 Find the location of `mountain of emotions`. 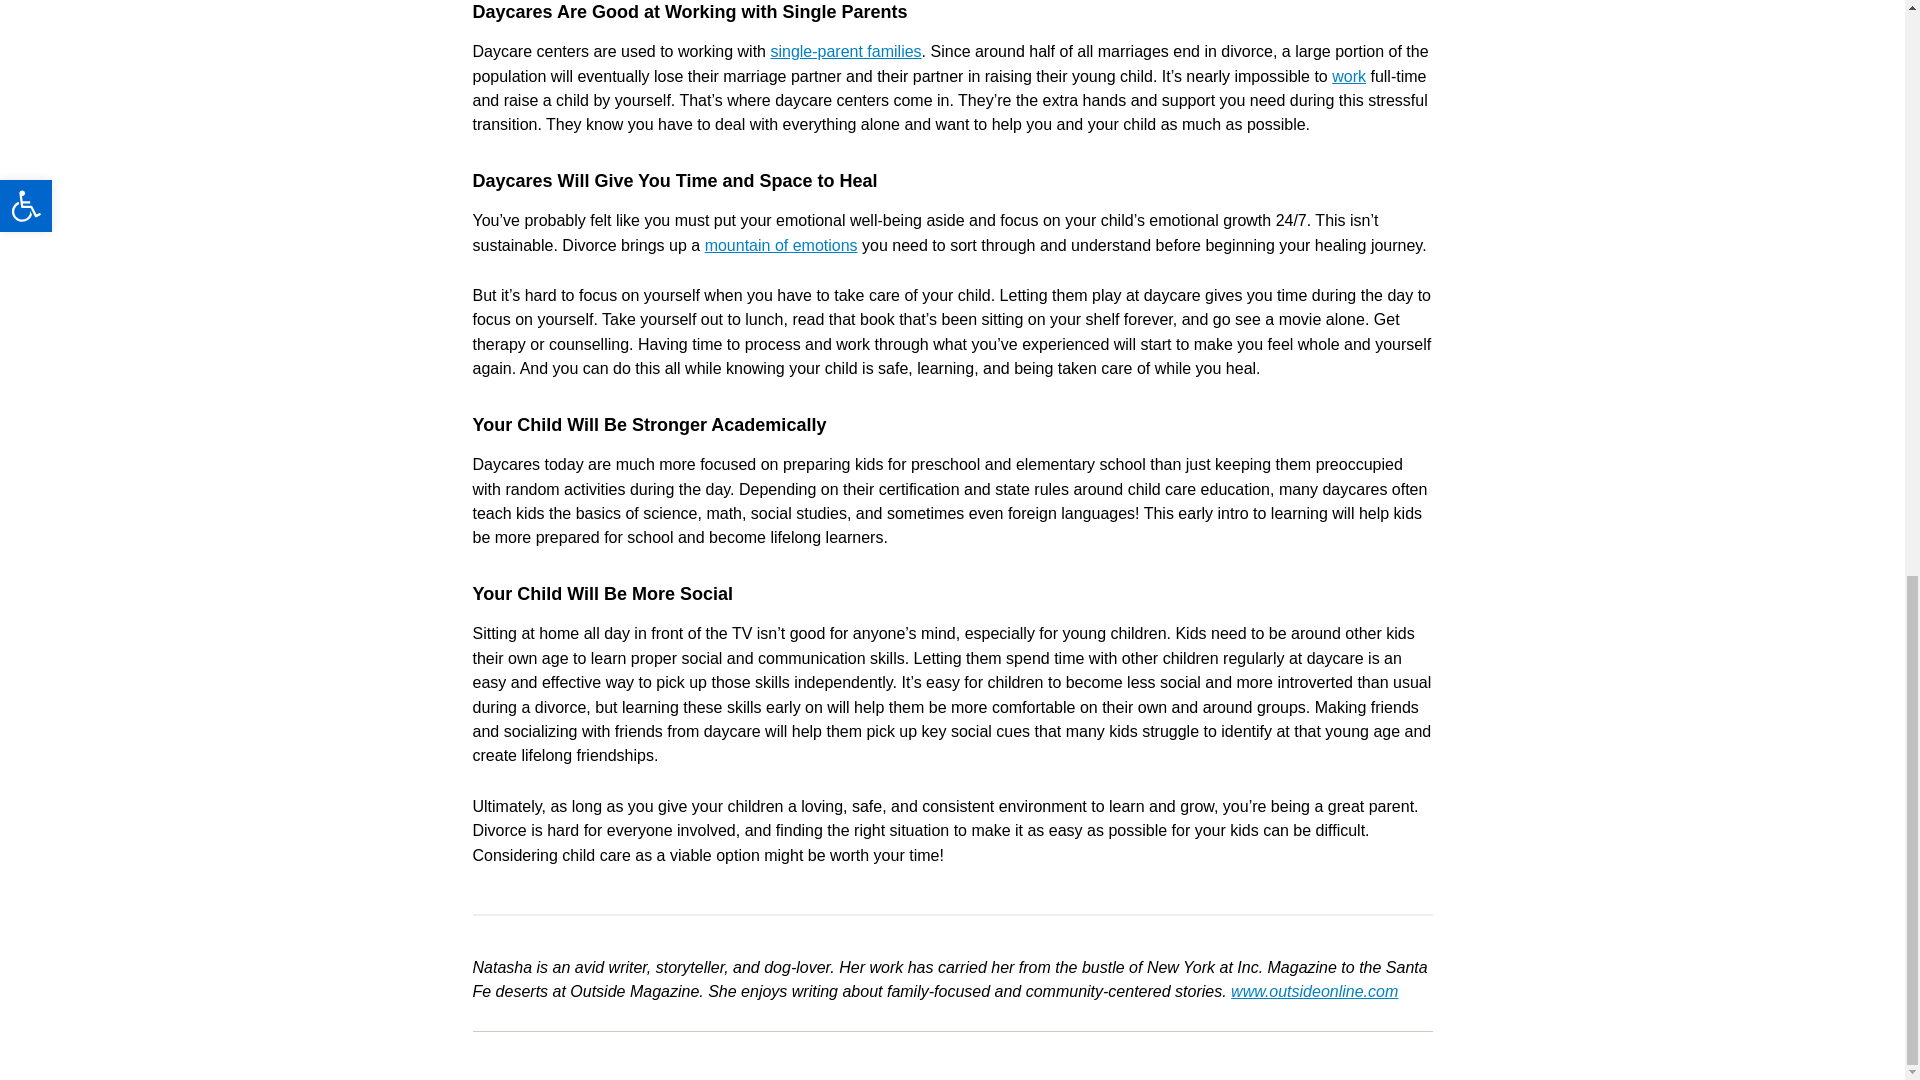

mountain of emotions is located at coordinates (781, 244).